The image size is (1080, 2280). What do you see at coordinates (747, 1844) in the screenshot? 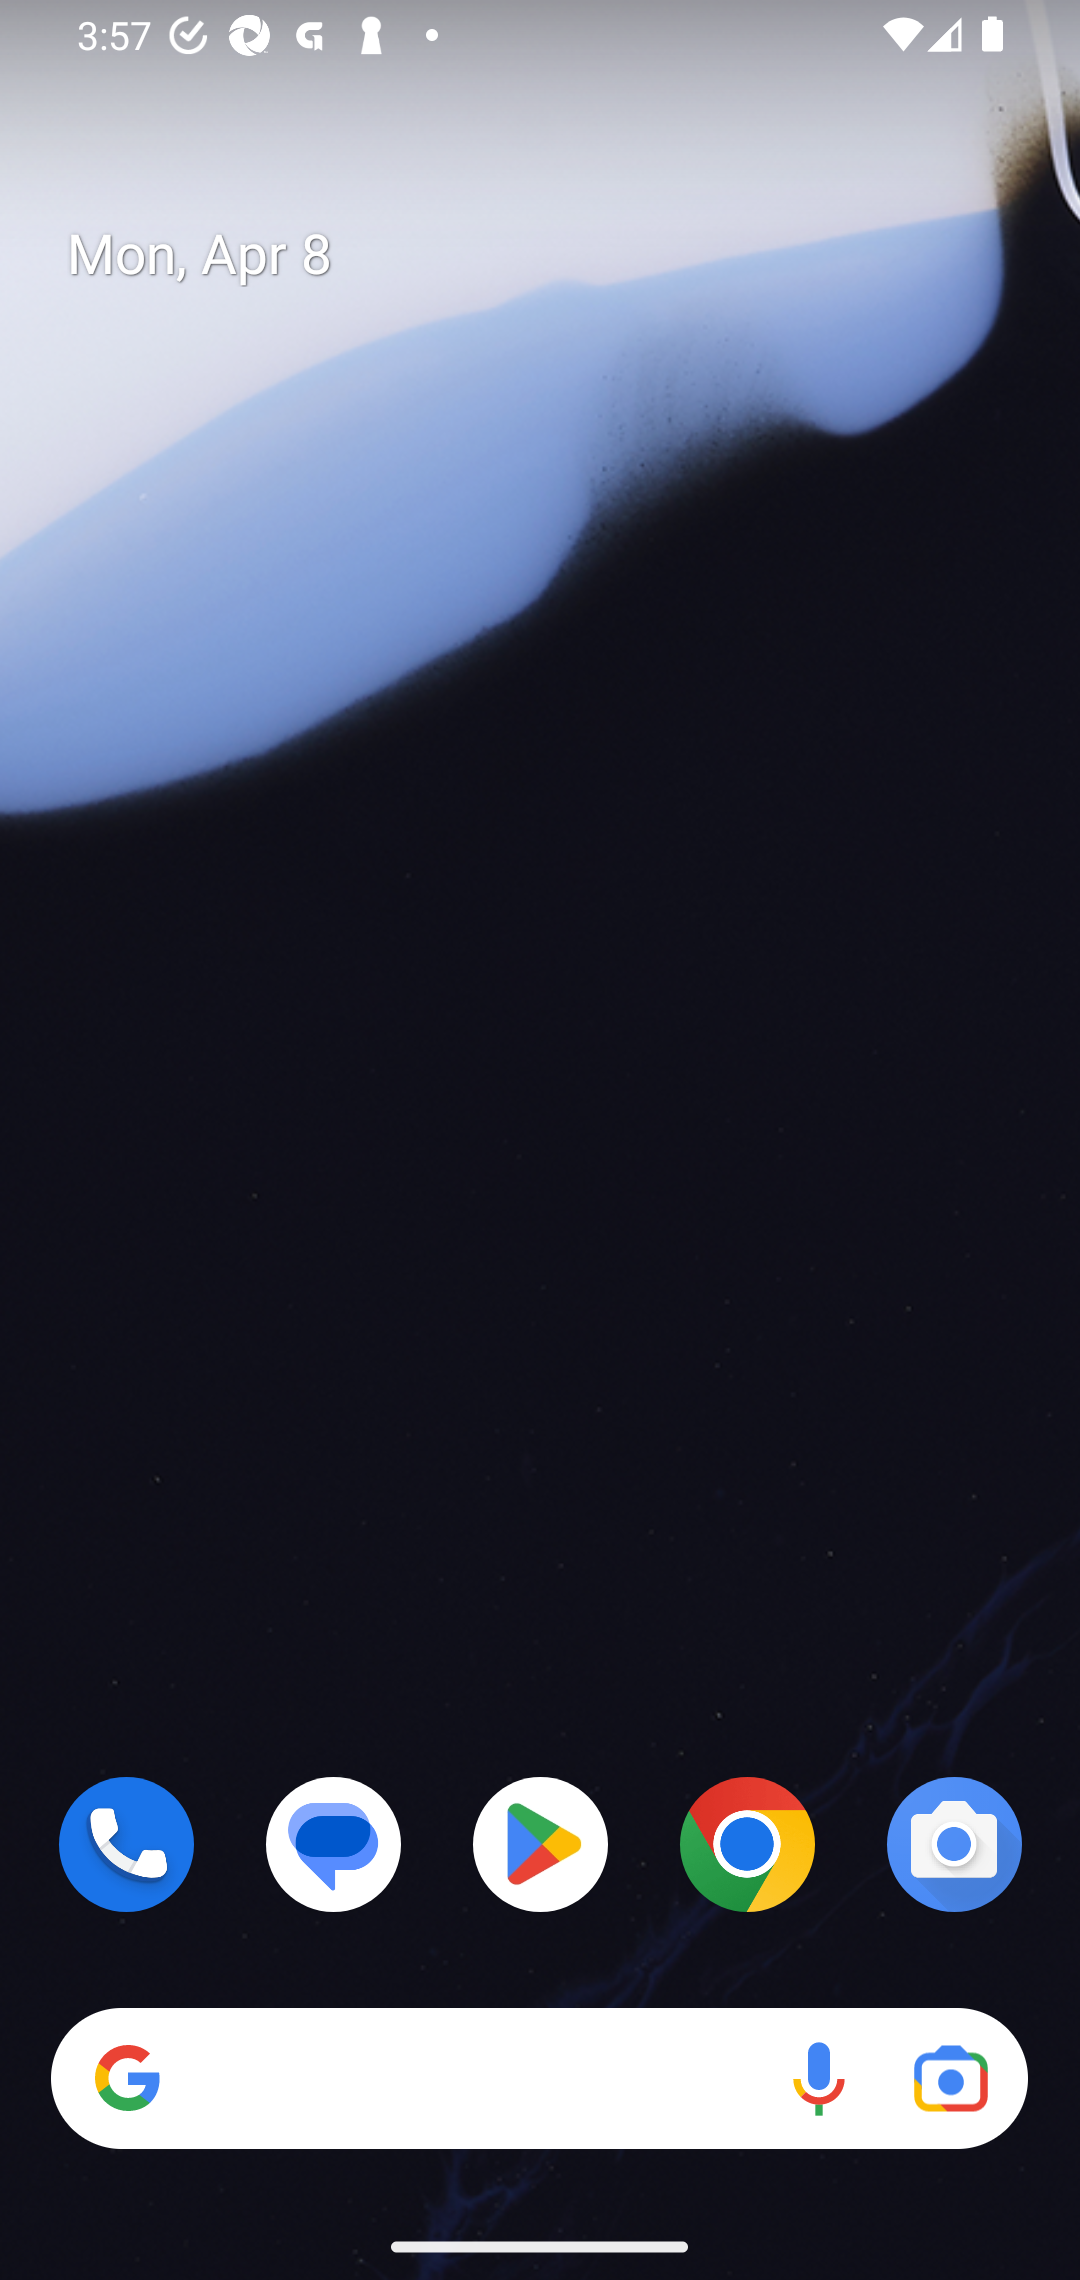
I see `Chrome` at bounding box center [747, 1844].